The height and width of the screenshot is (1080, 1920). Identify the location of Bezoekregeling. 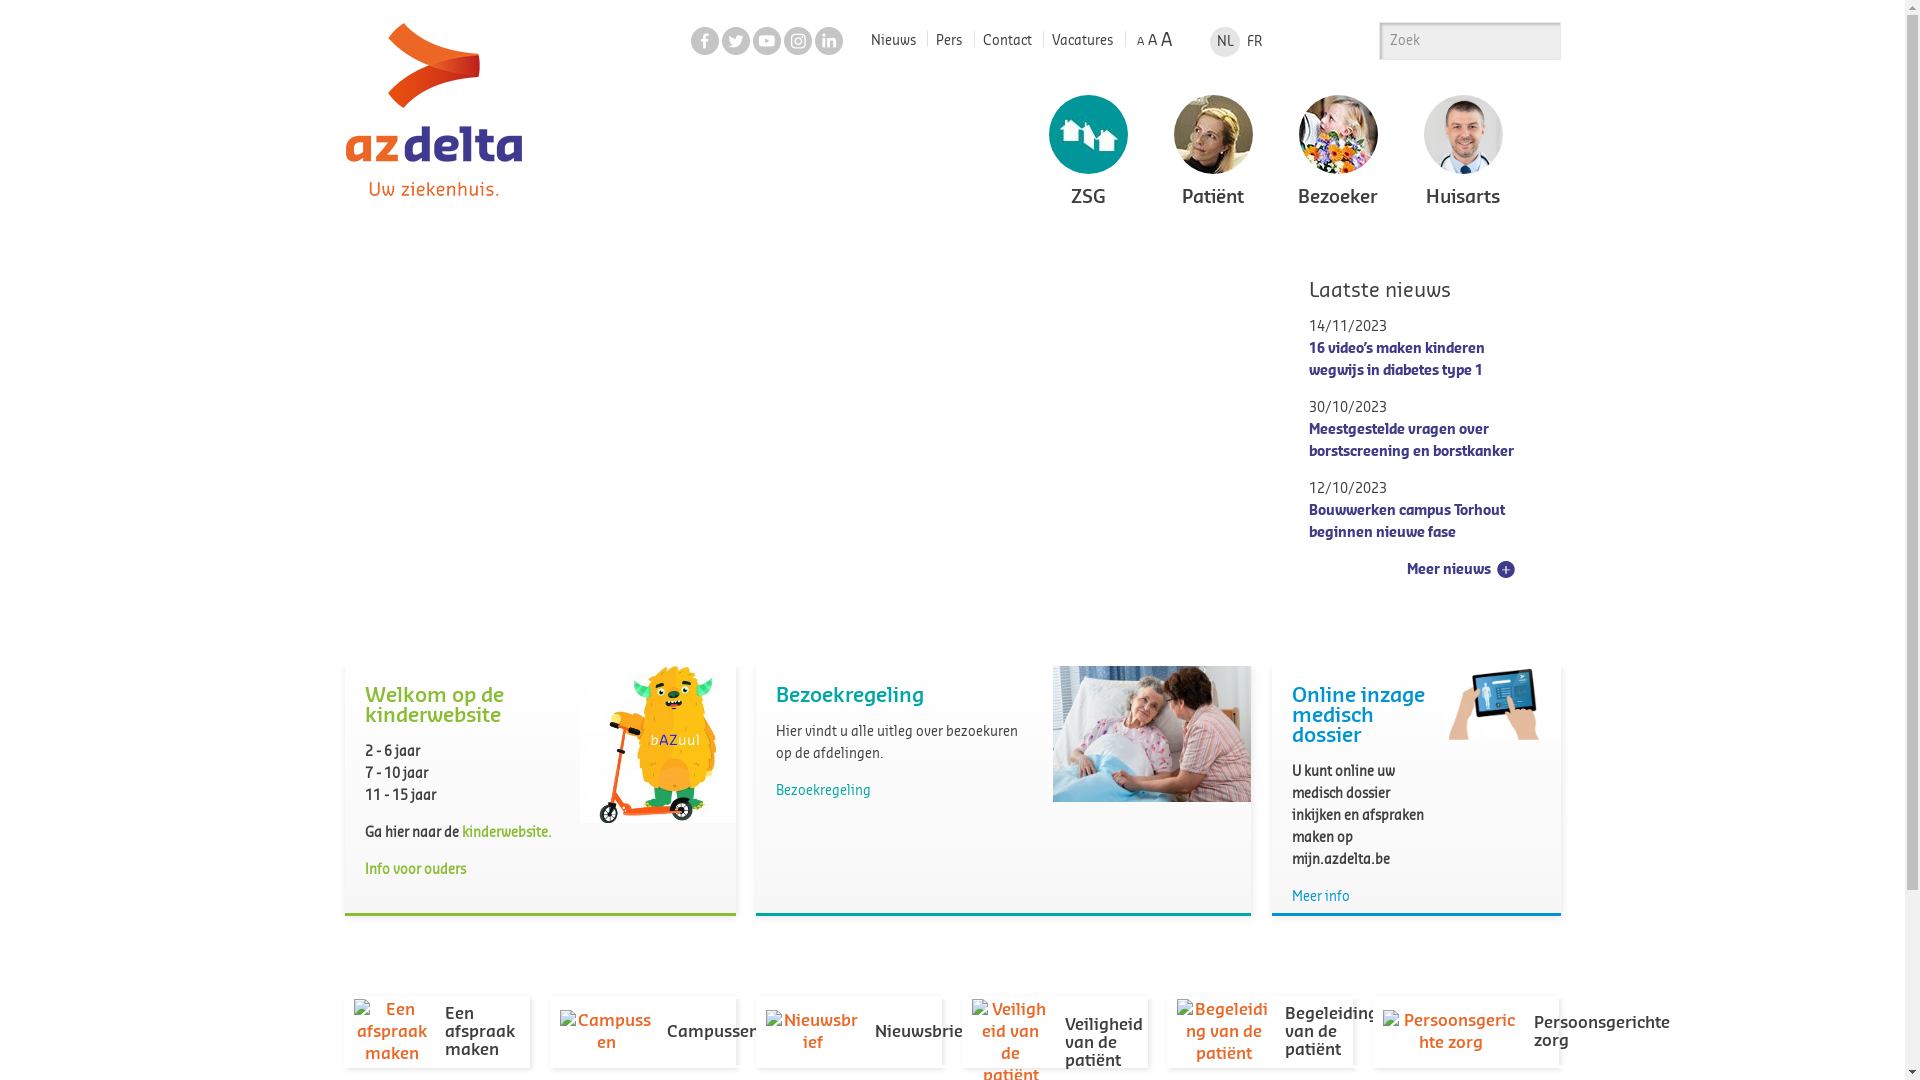
(824, 790).